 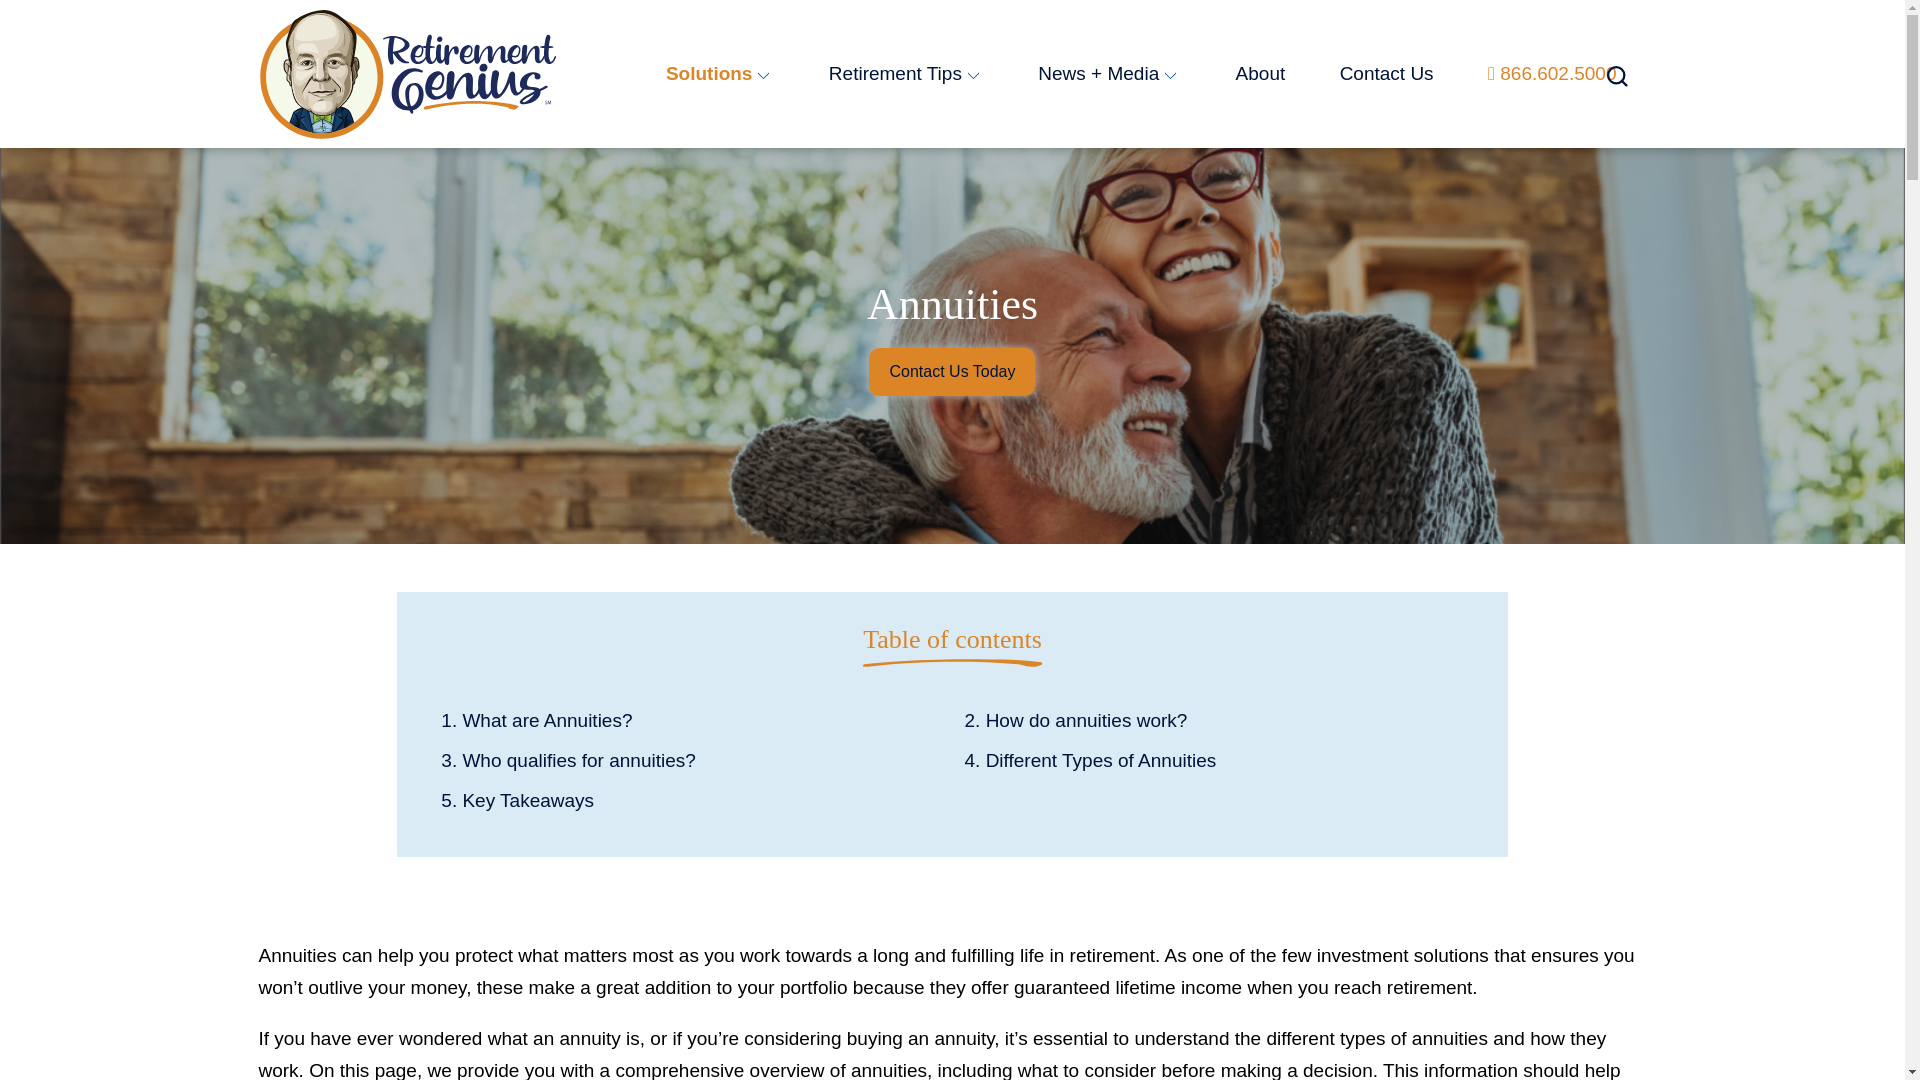 What do you see at coordinates (690, 804) in the screenshot?
I see `Key Takeaways` at bounding box center [690, 804].